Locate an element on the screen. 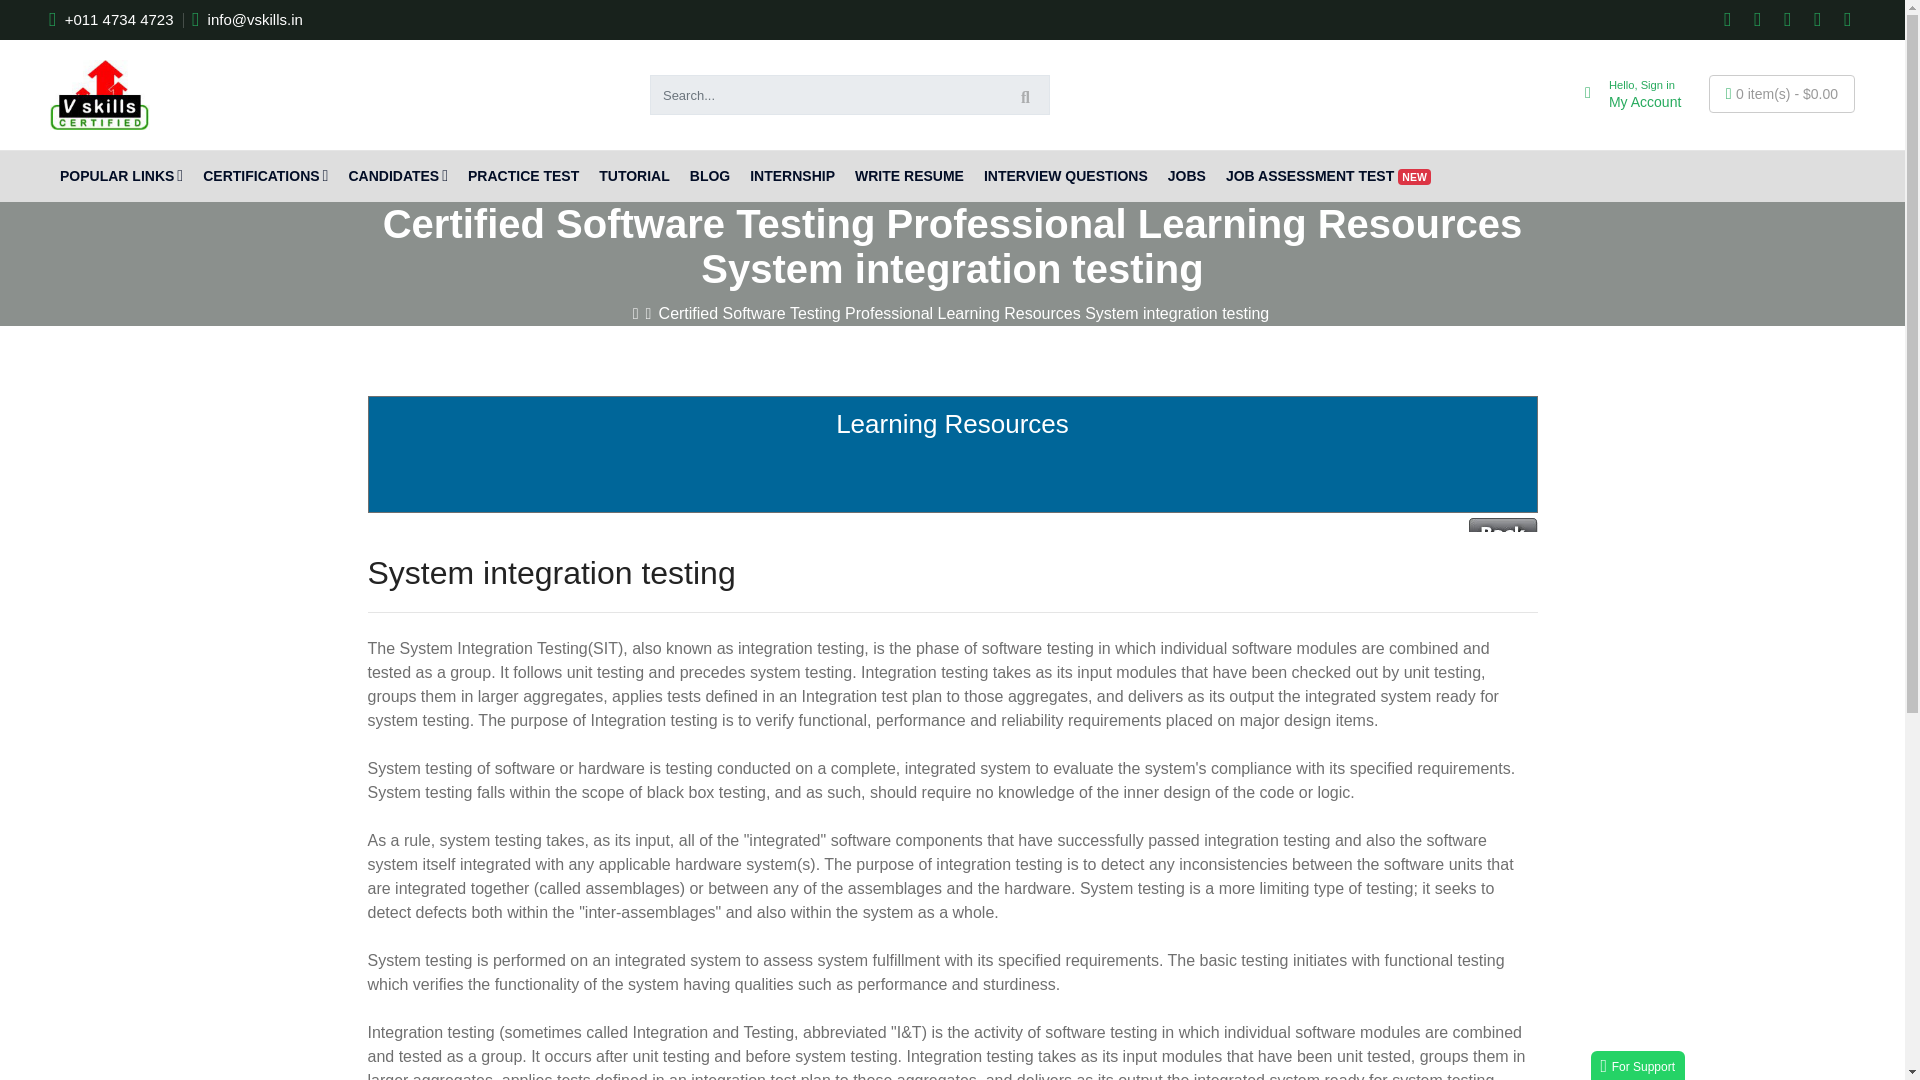 This screenshot has width=1920, height=1080. CERTIFICATIONS is located at coordinates (1622, 94).